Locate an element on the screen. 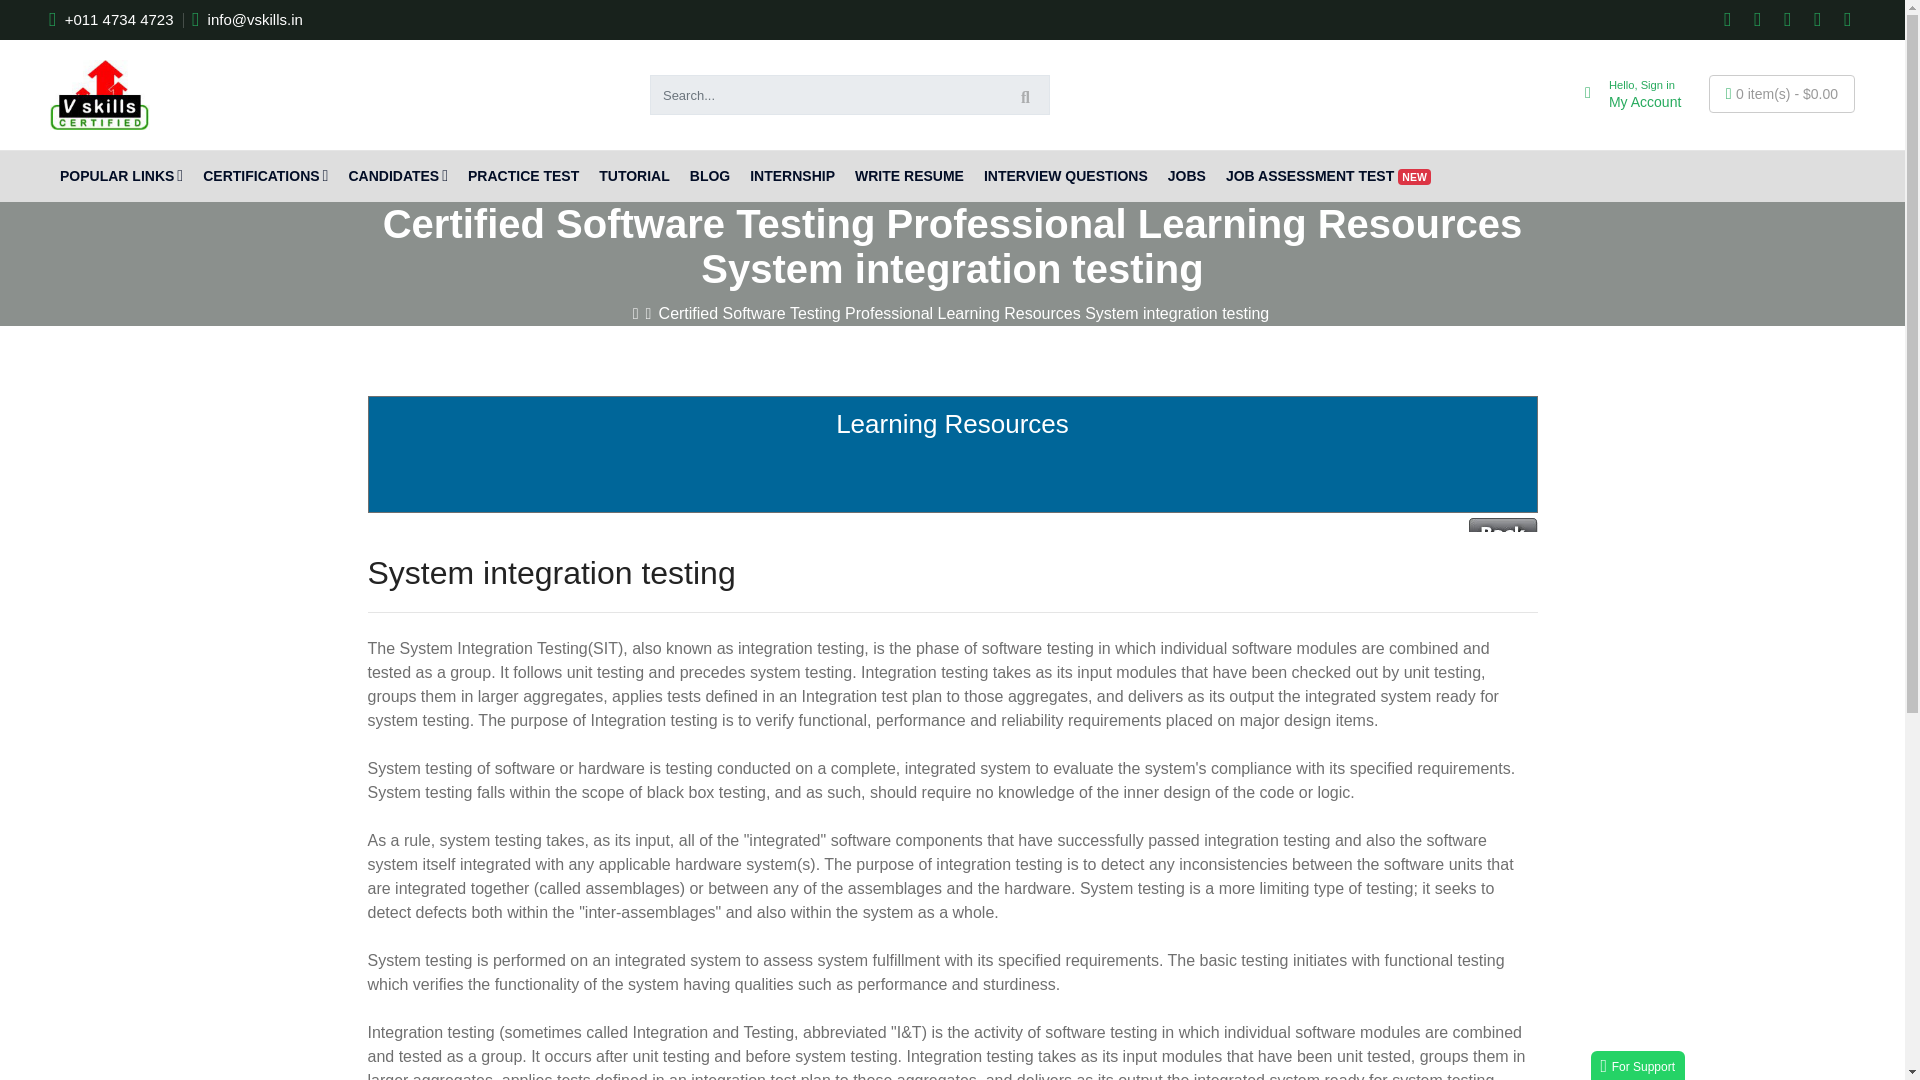 This screenshot has width=1920, height=1080. CERTIFICATIONS is located at coordinates (1622, 94).